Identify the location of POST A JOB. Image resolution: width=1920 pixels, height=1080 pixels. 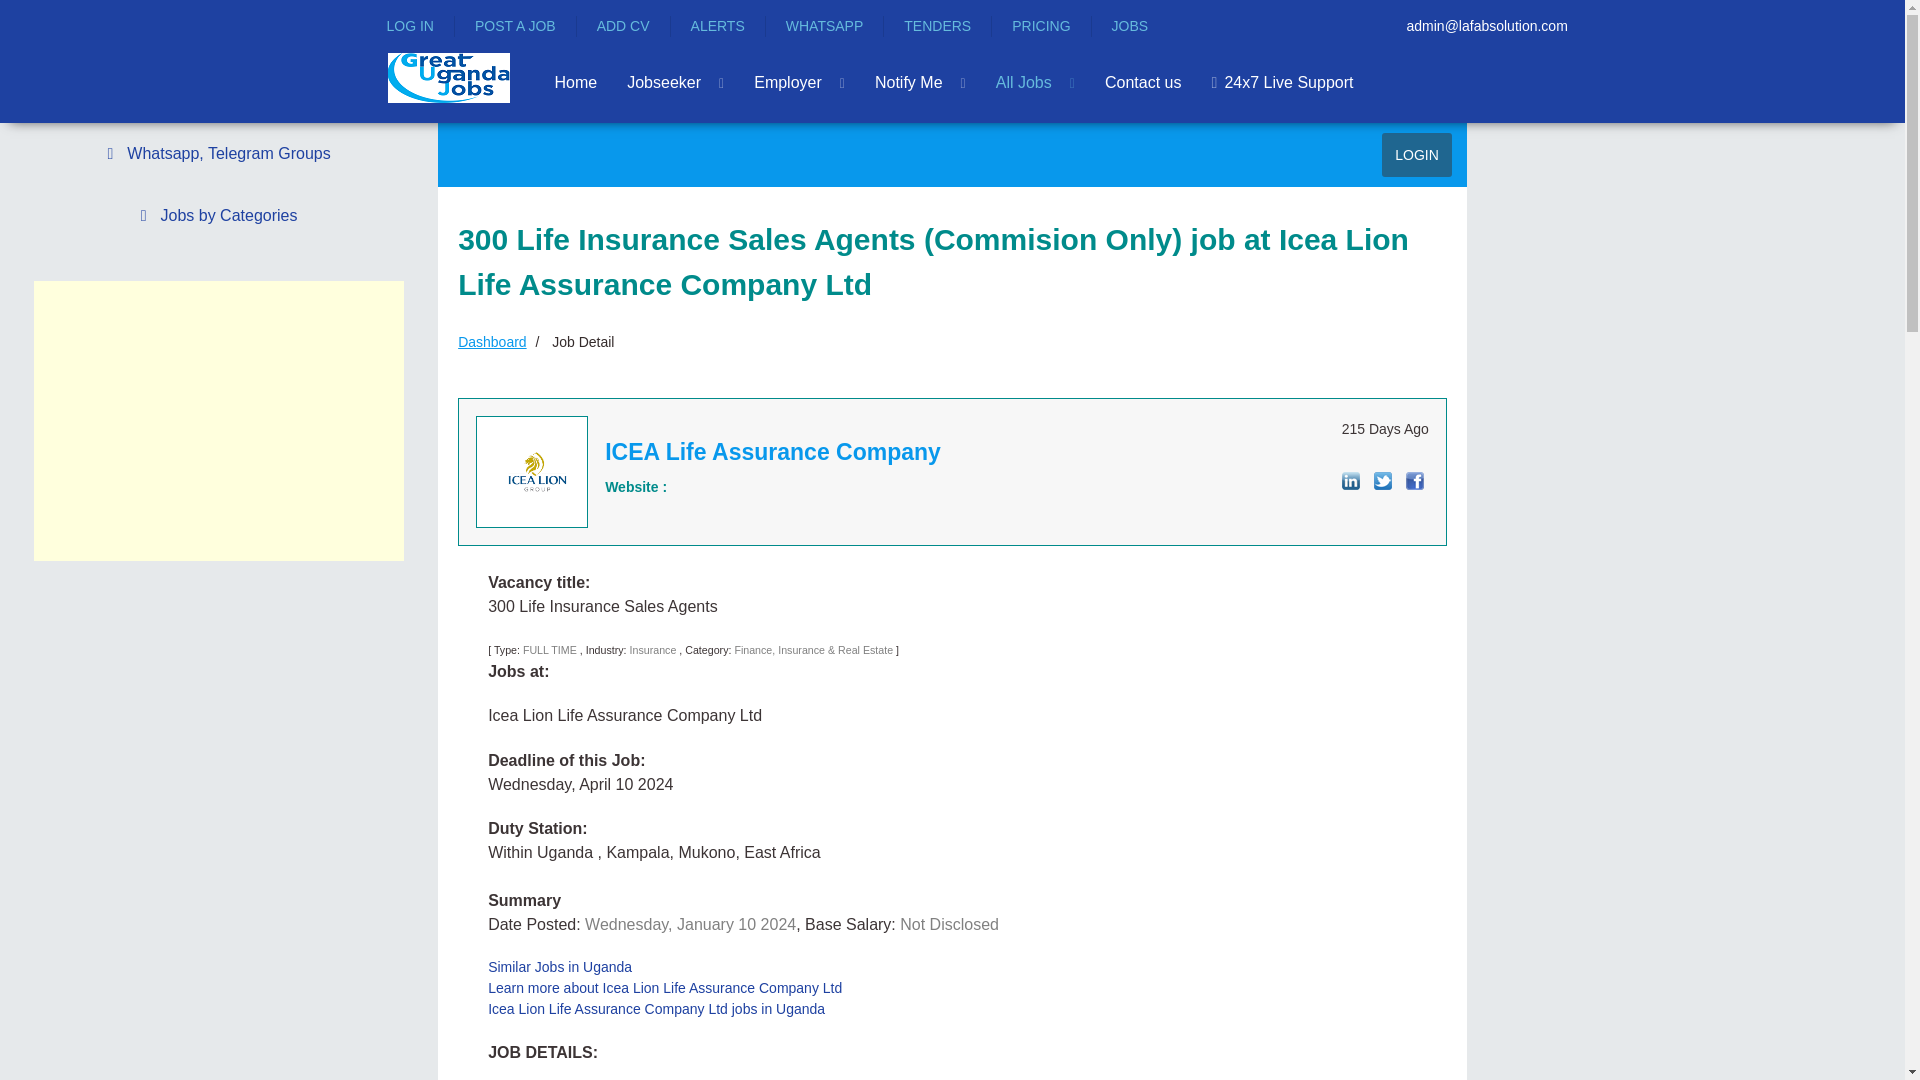
(515, 26).